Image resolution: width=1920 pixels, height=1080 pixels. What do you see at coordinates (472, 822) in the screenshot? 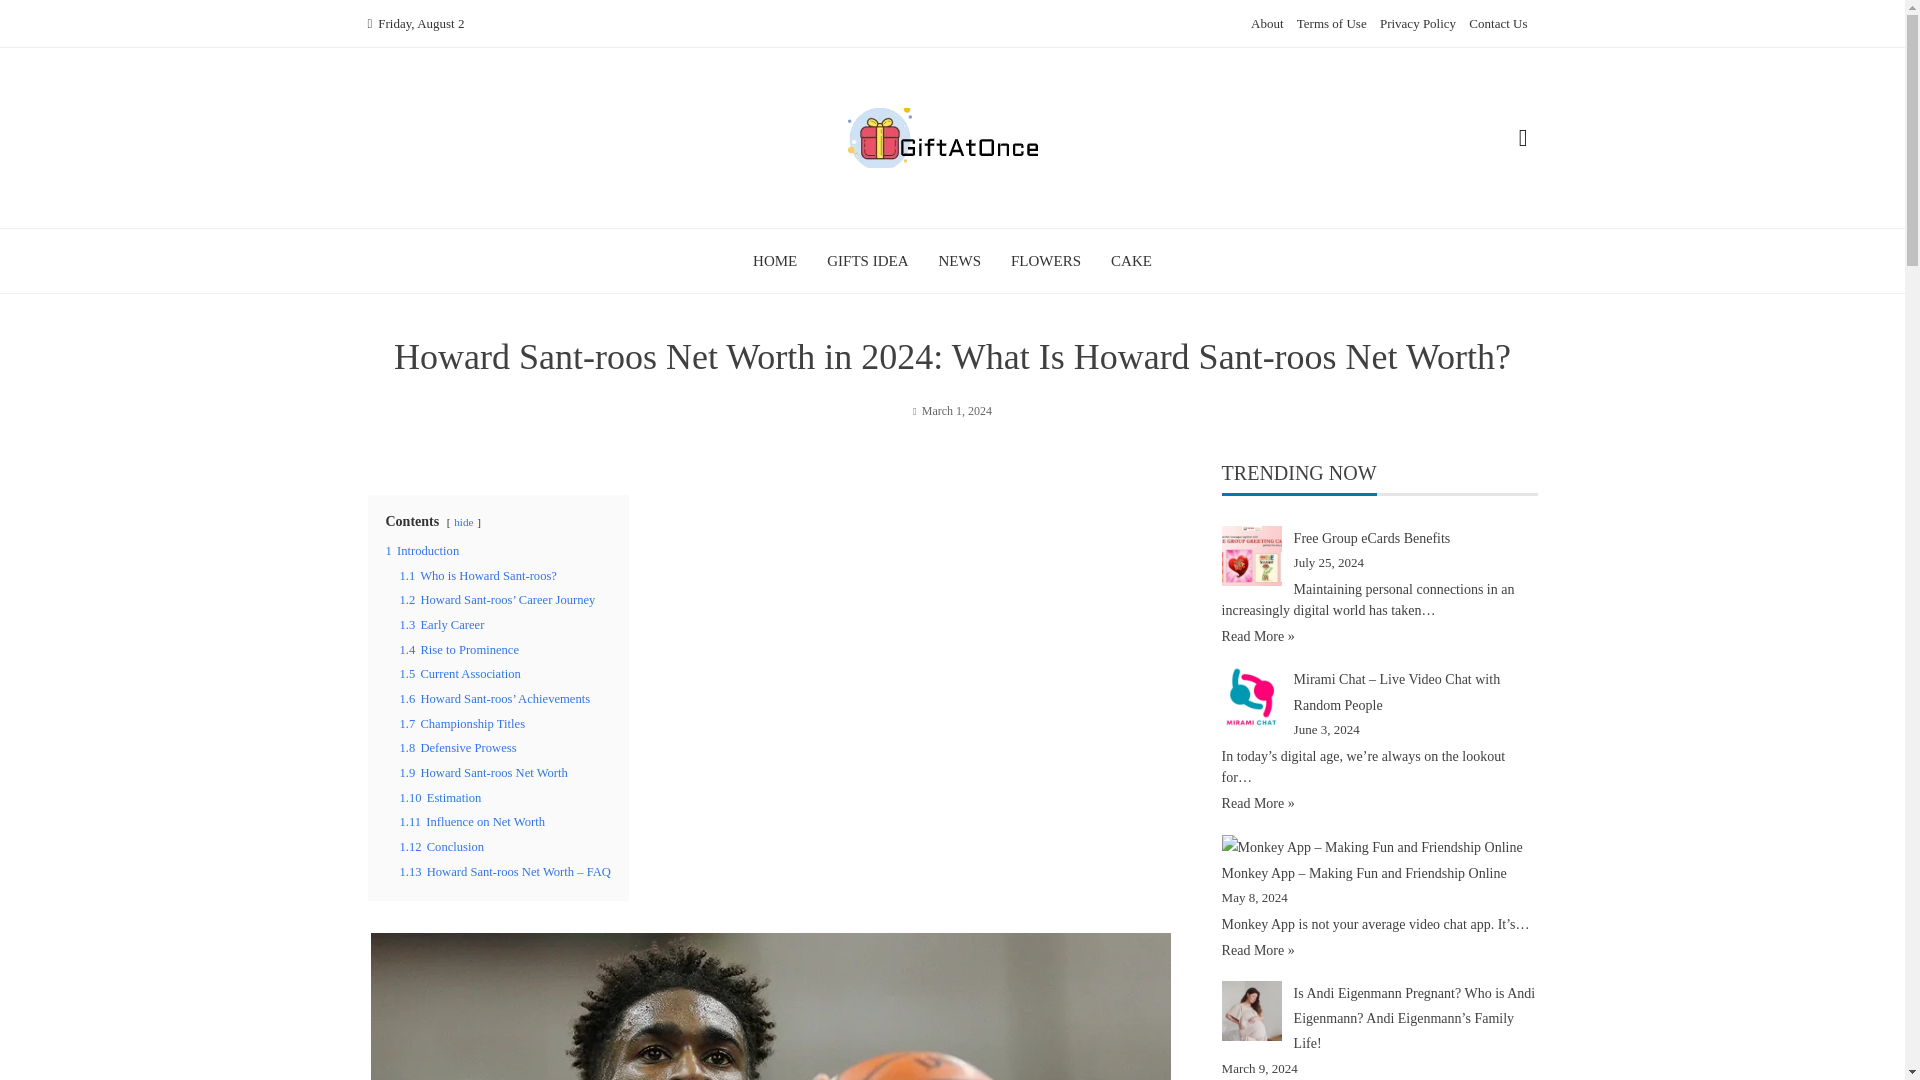
I see `1.11 Influence on Net Worth` at bounding box center [472, 822].